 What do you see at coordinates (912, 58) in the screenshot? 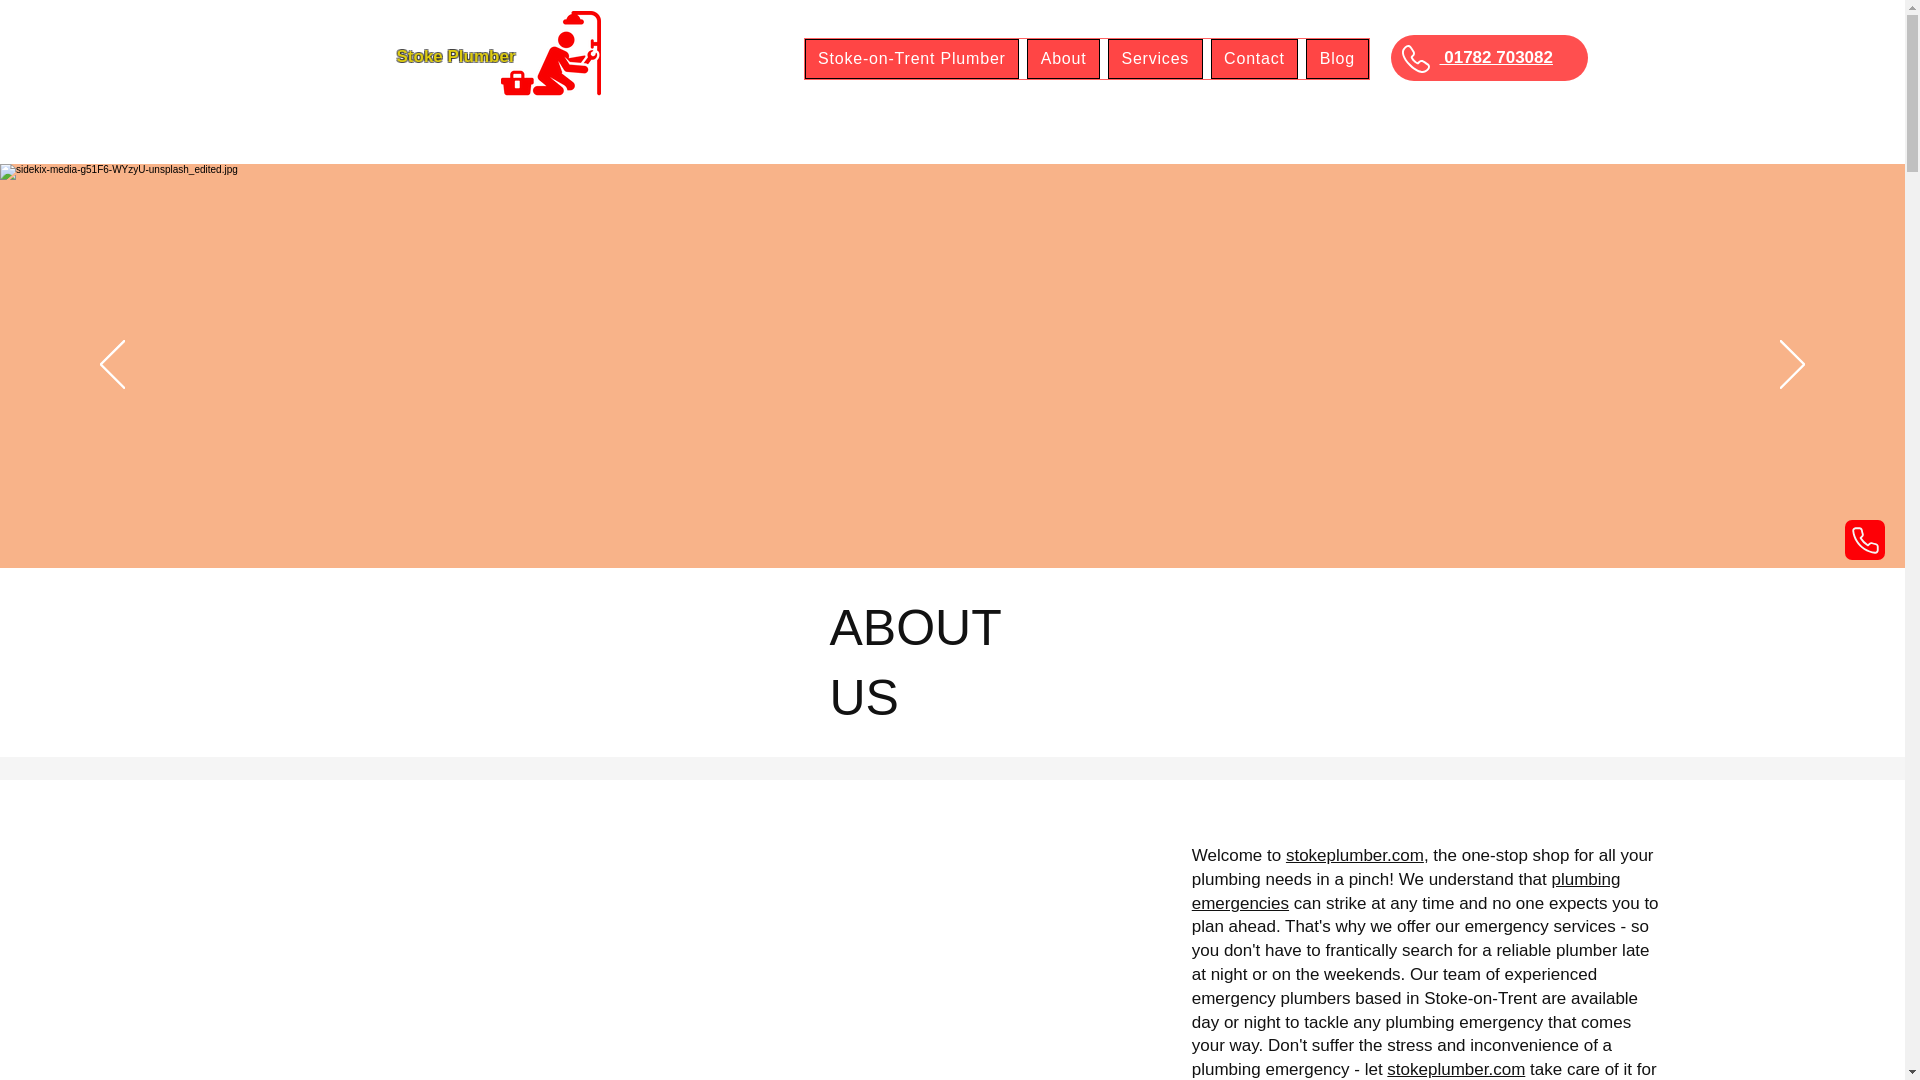
I see `Stoke-on-Trent Plumber` at bounding box center [912, 58].